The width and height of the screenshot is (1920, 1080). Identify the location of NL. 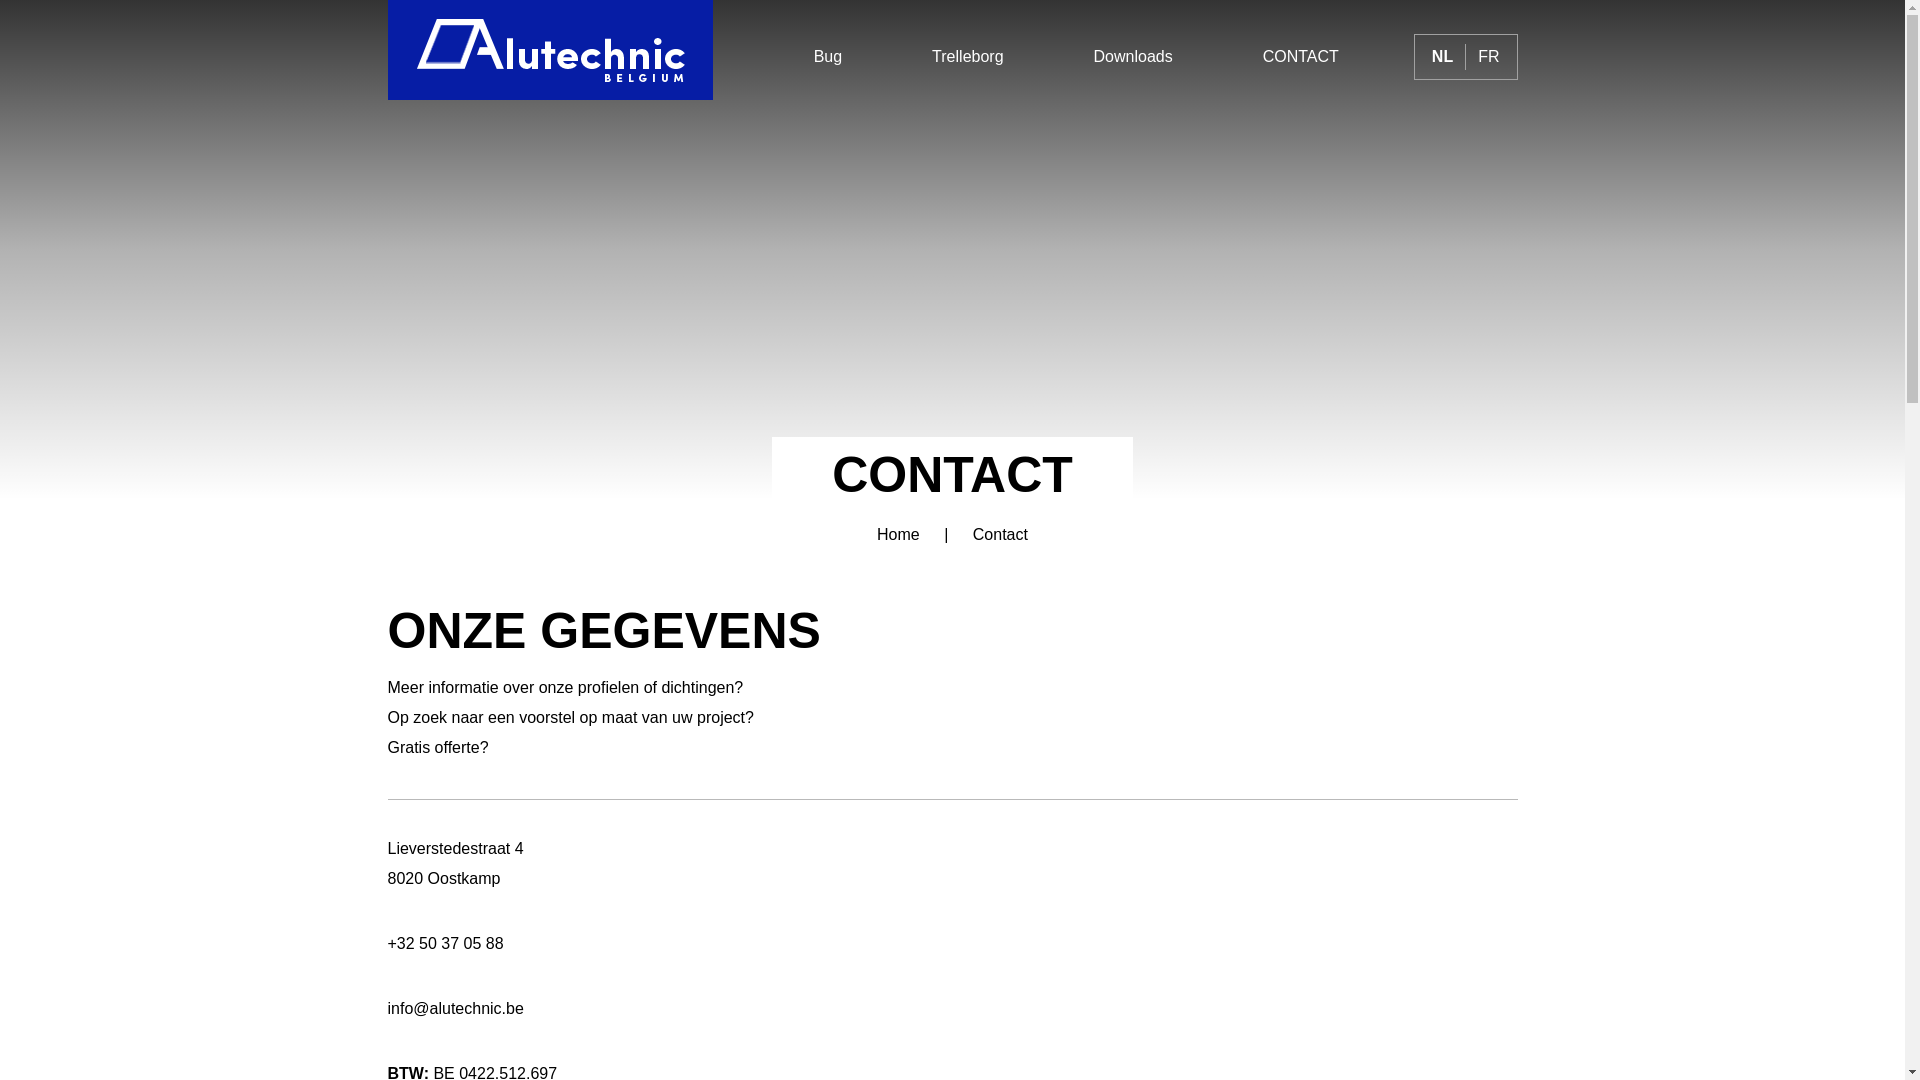
(1442, 56).